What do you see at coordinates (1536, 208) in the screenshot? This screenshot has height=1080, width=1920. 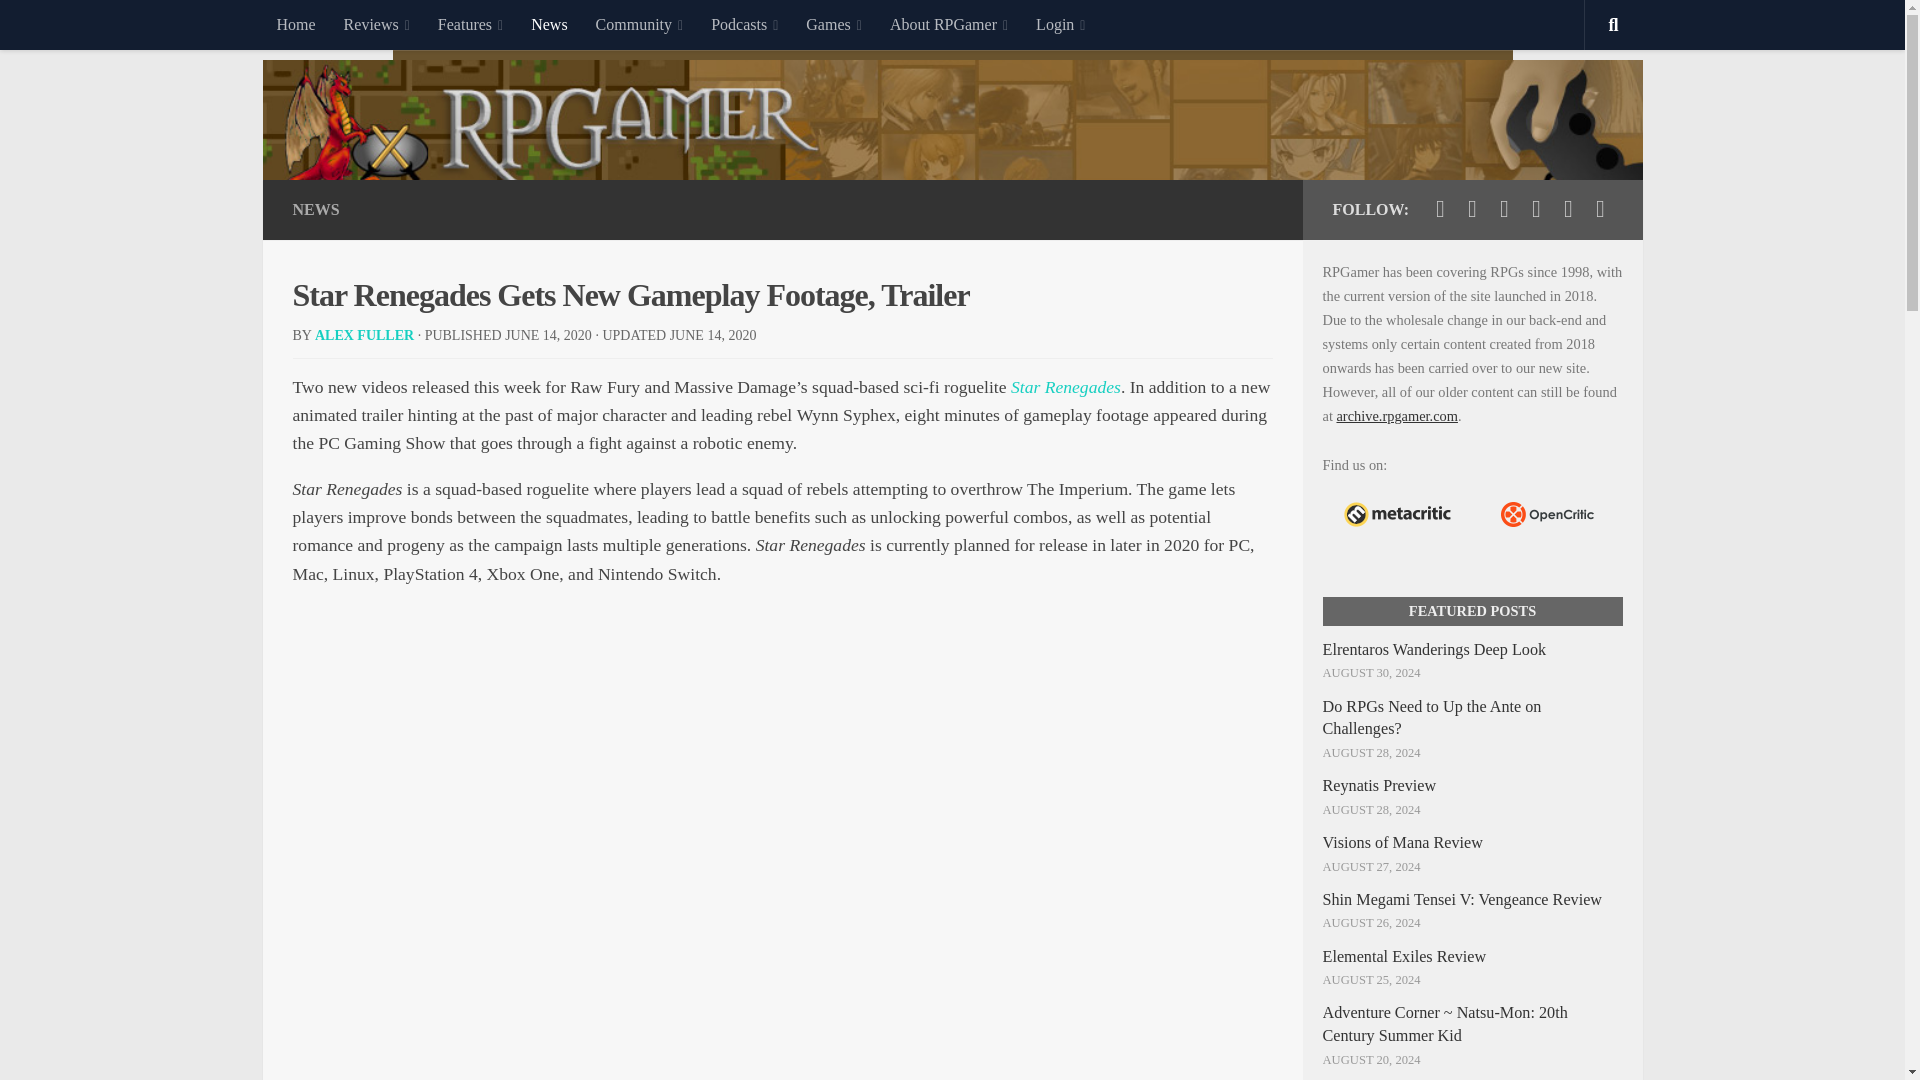 I see `Follow us on Twitch` at bounding box center [1536, 208].